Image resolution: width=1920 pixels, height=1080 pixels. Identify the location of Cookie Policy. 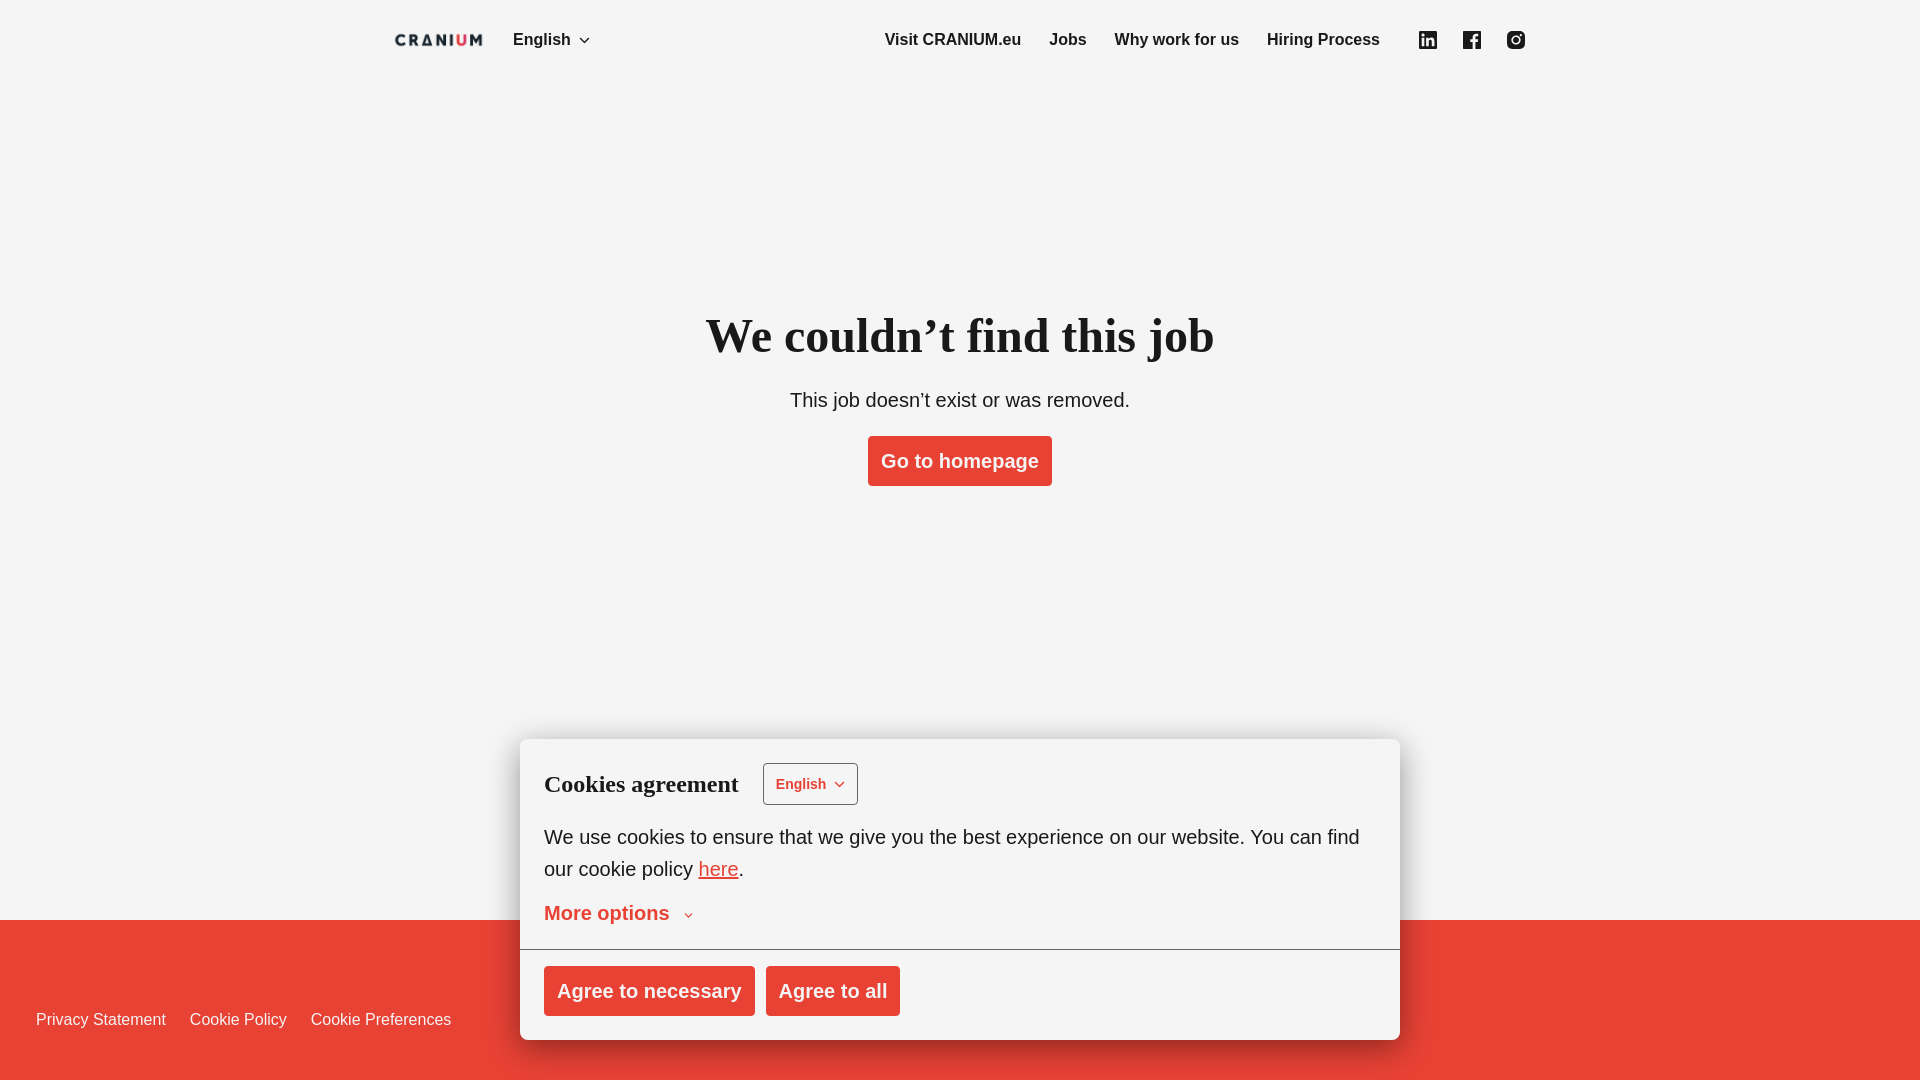
(238, 1020).